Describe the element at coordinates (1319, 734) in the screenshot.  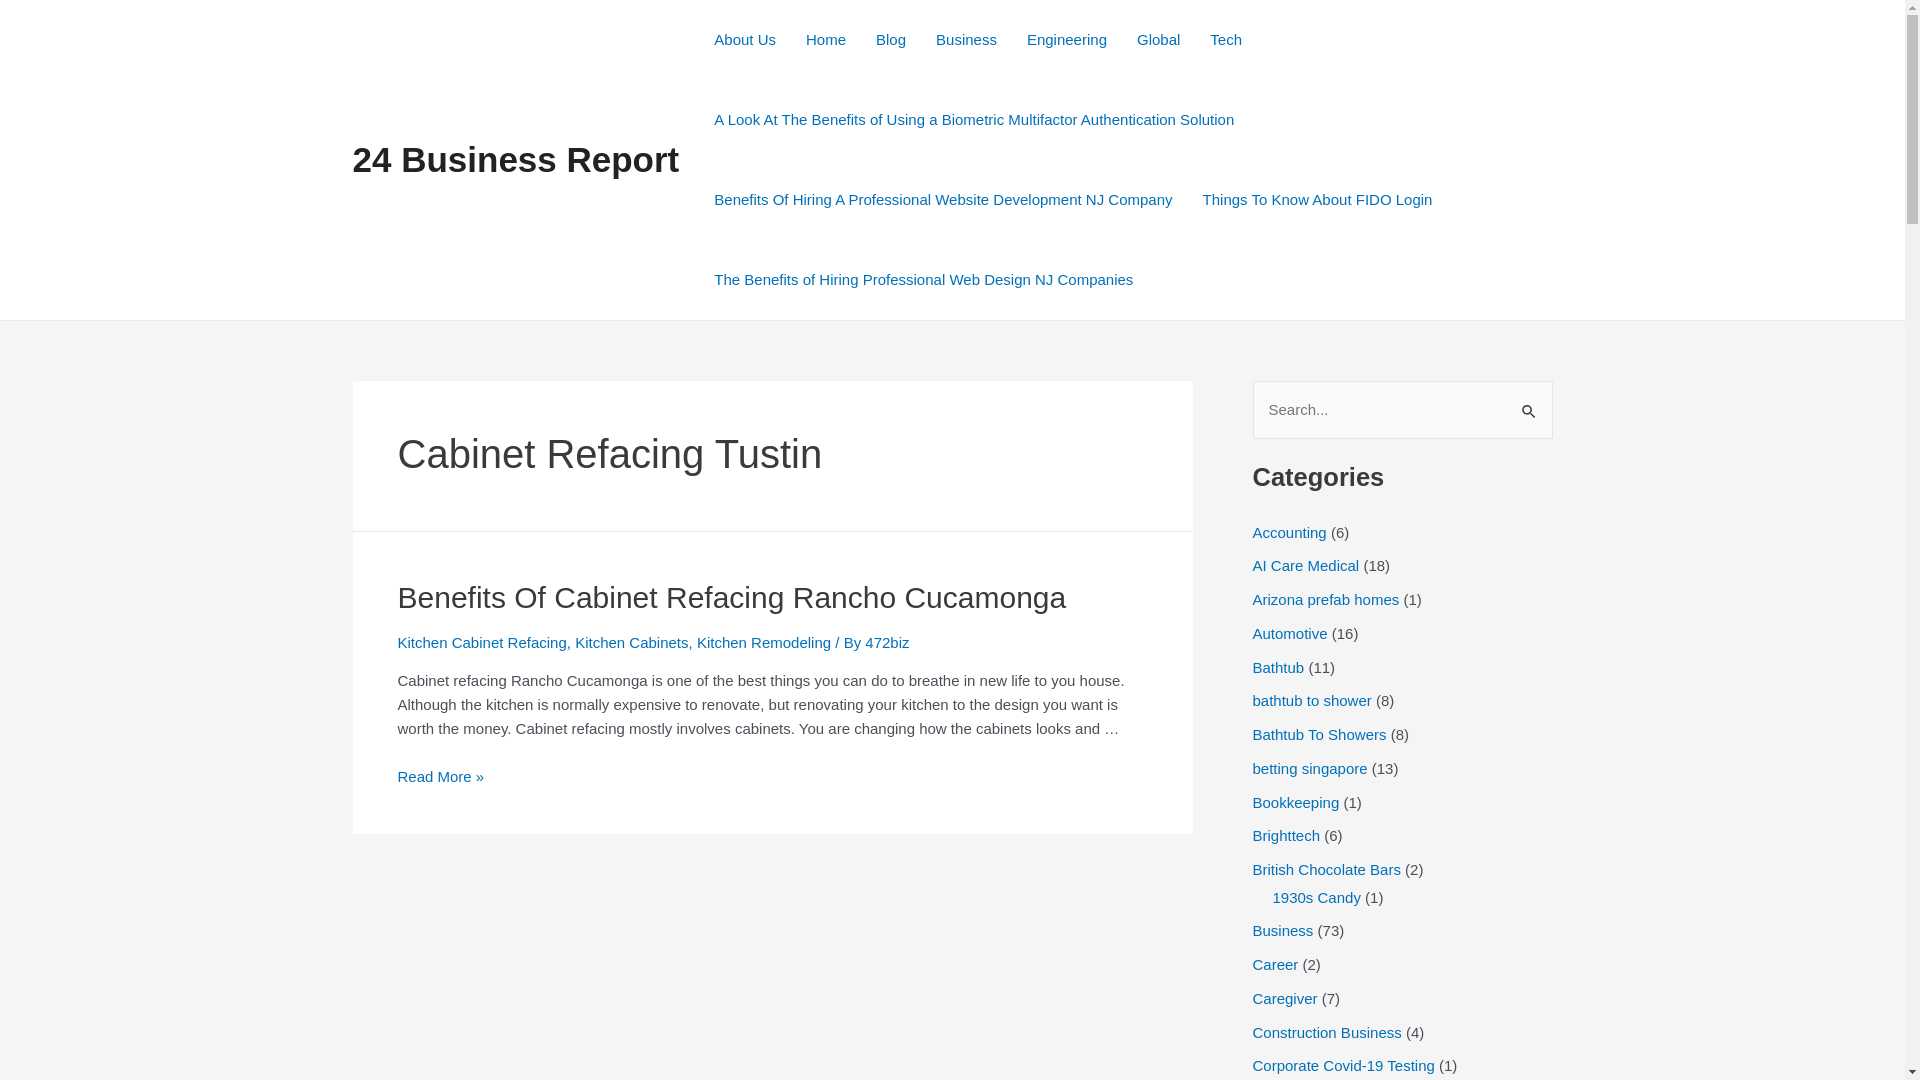
I see `Bathtub To Showers` at that location.